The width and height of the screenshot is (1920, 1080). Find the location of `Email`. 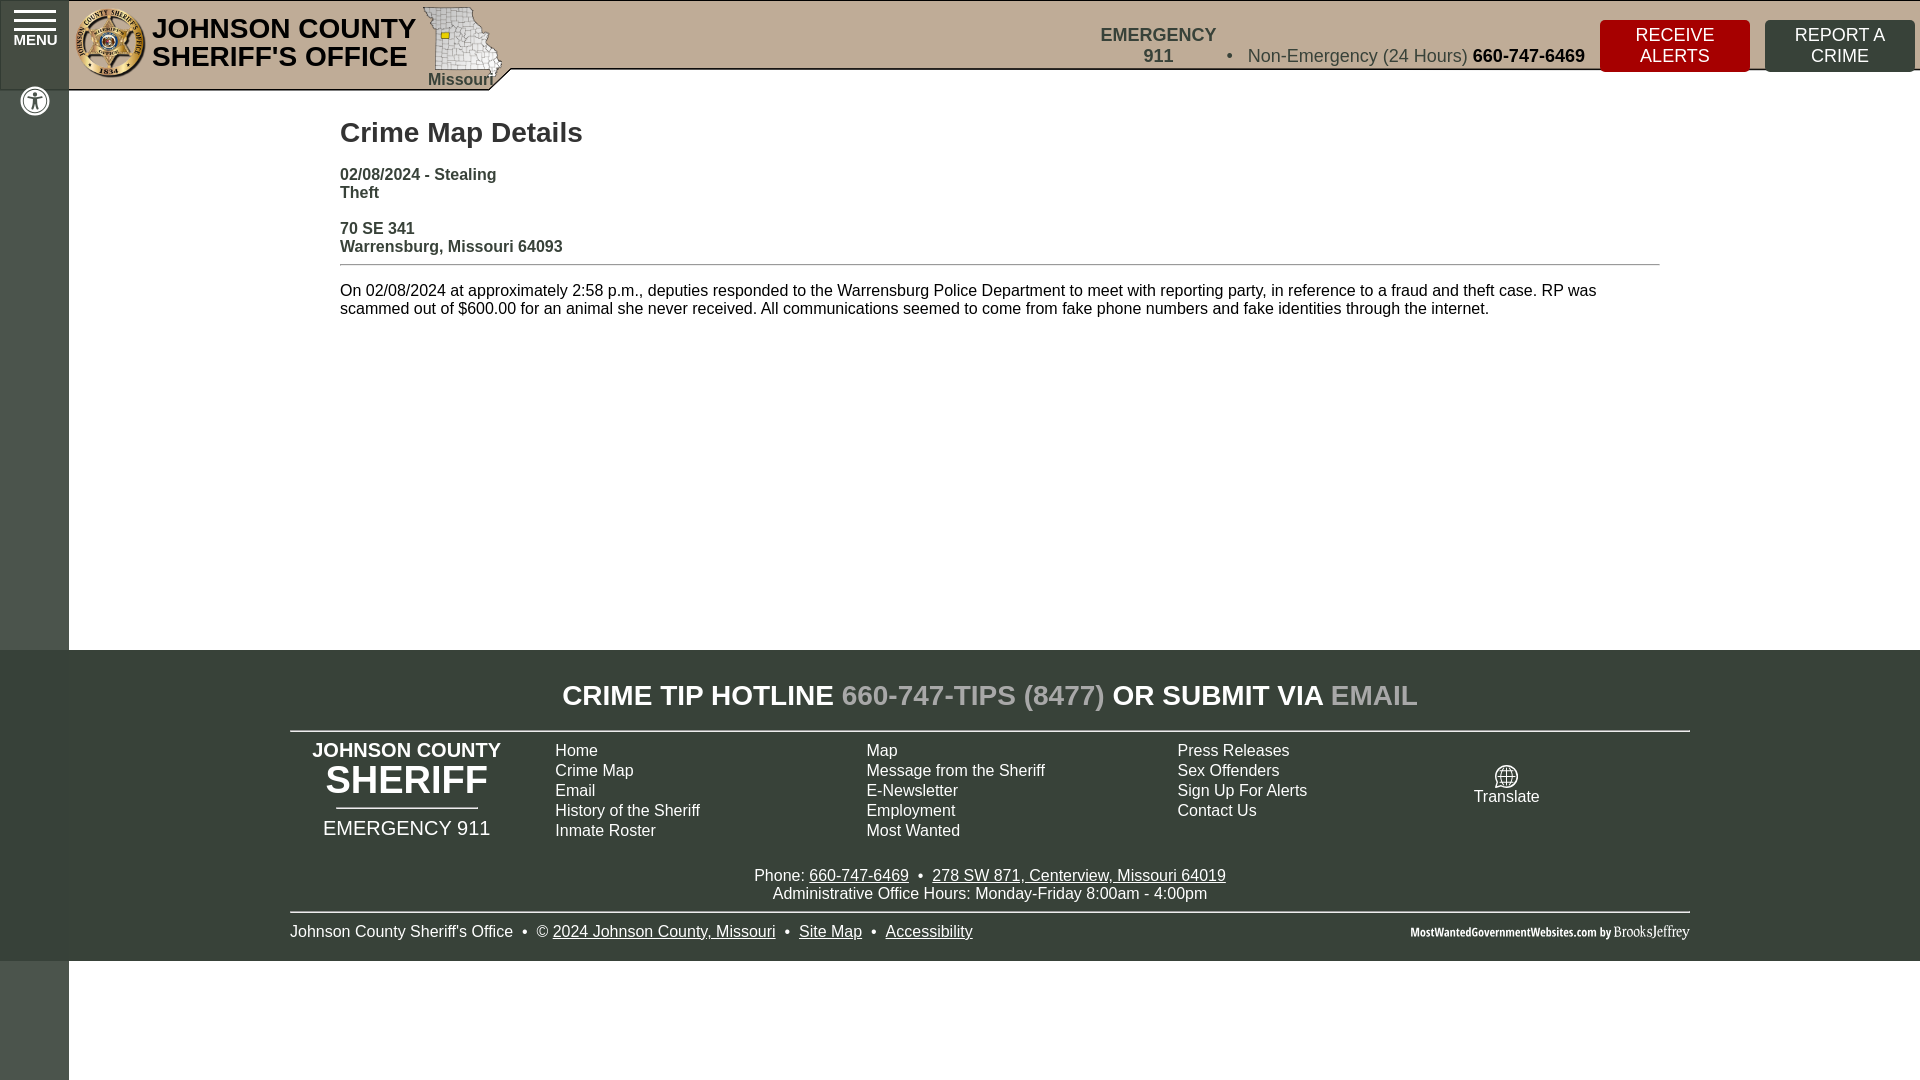

Email is located at coordinates (694, 790).